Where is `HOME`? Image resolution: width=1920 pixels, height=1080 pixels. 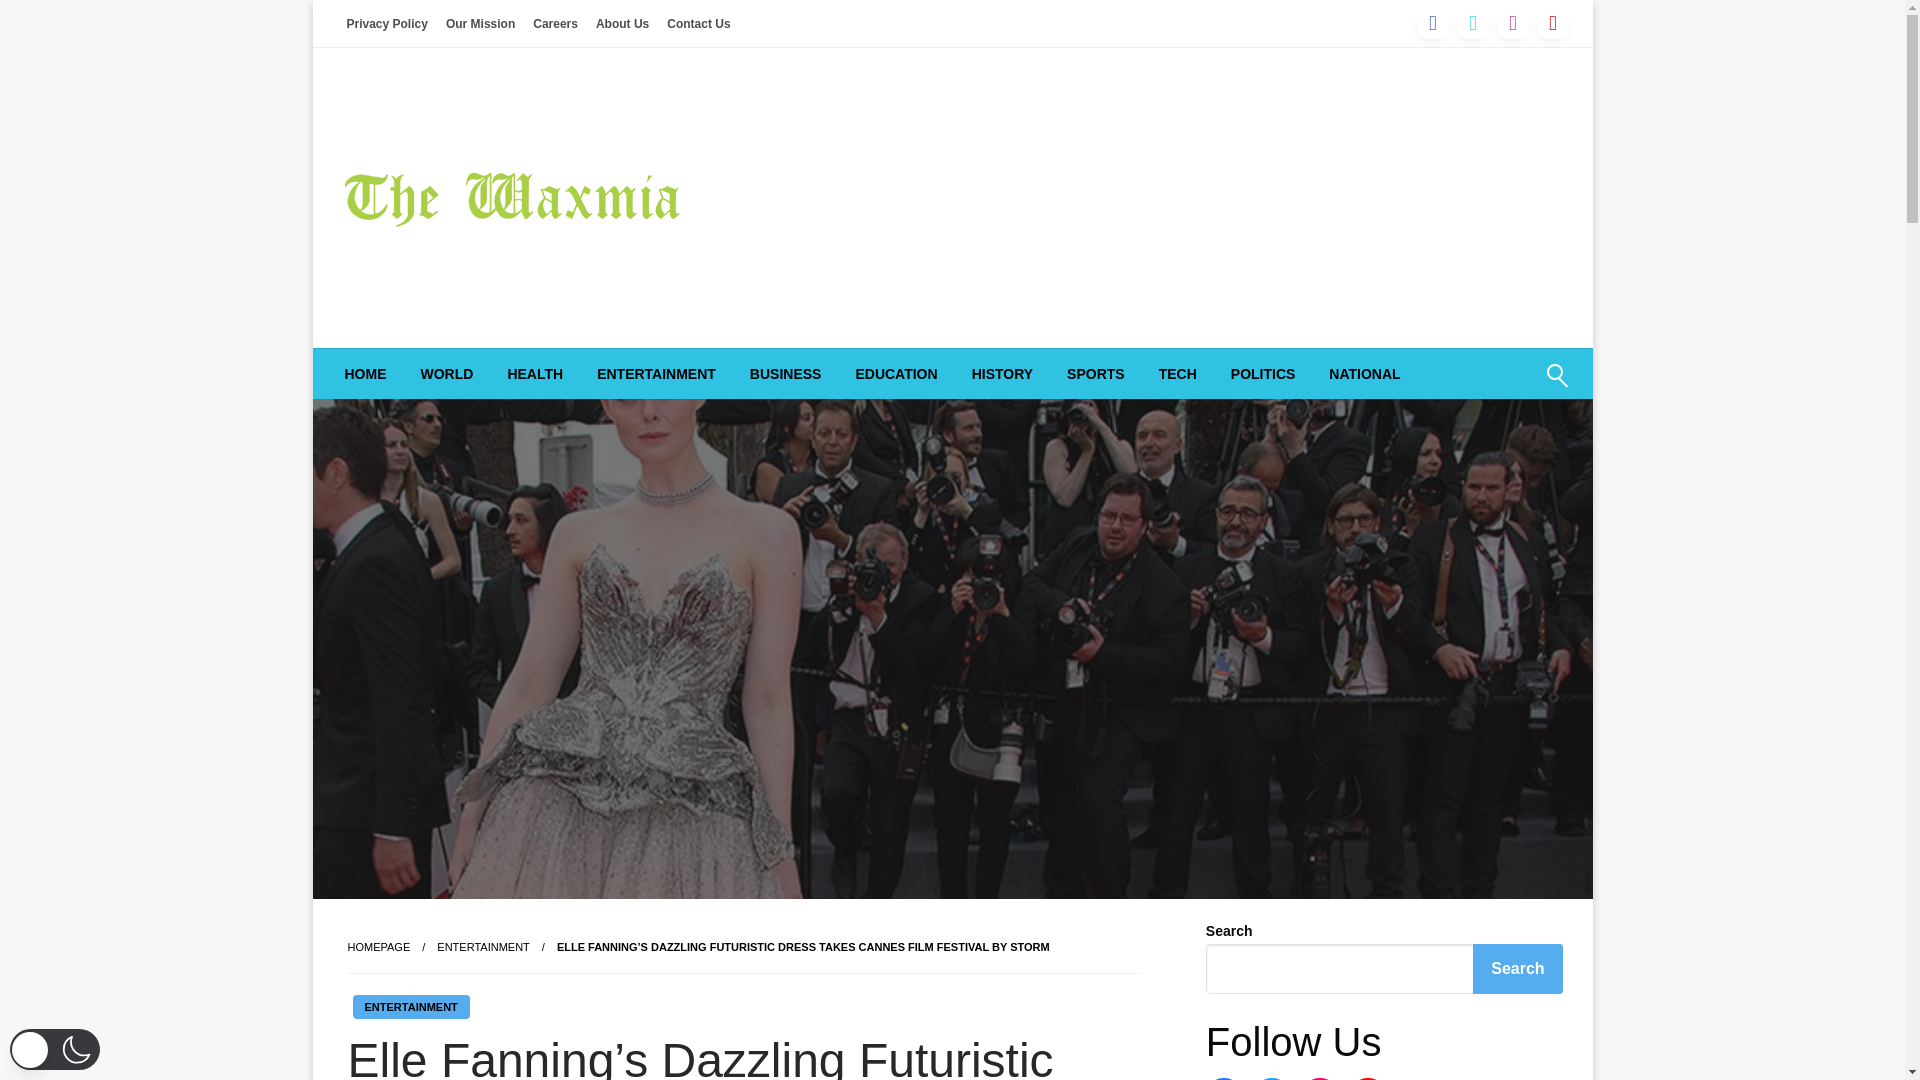 HOME is located at coordinates (366, 373).